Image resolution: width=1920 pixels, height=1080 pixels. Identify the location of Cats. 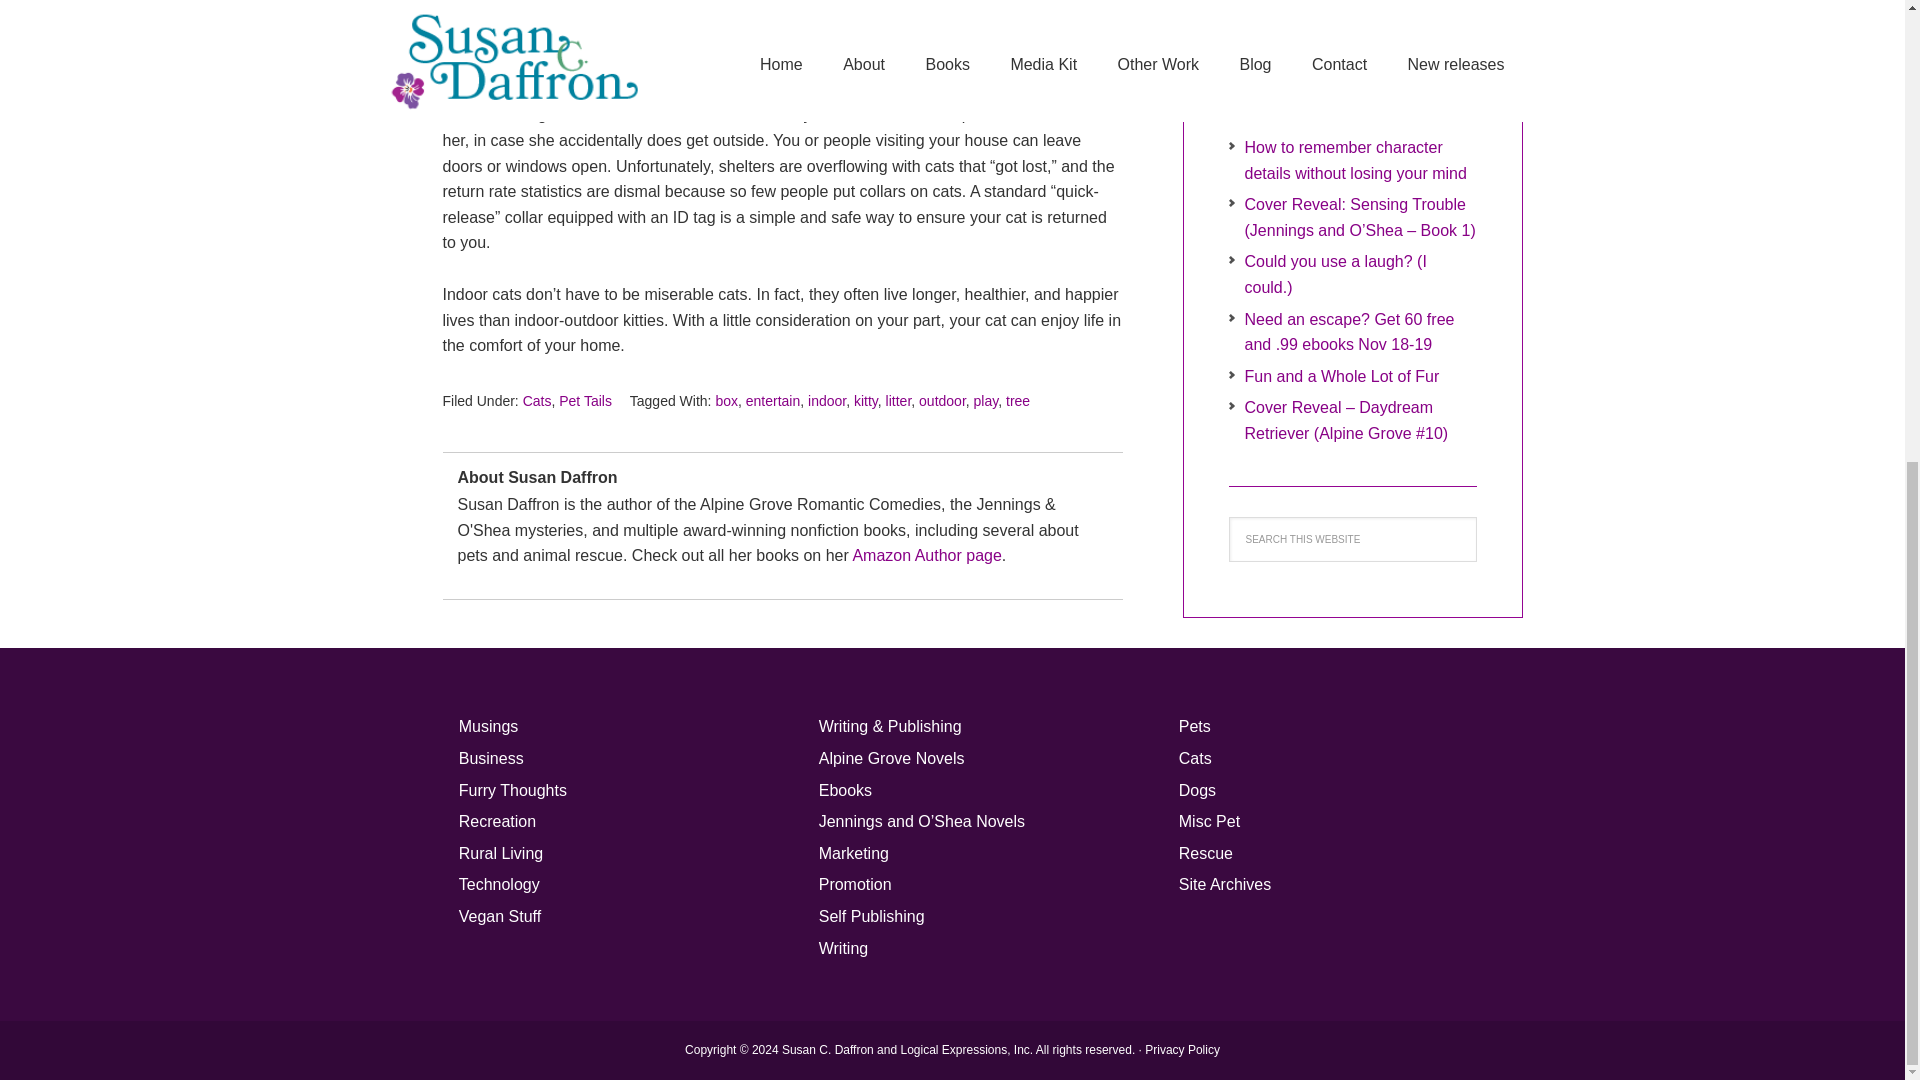
(537, 401).